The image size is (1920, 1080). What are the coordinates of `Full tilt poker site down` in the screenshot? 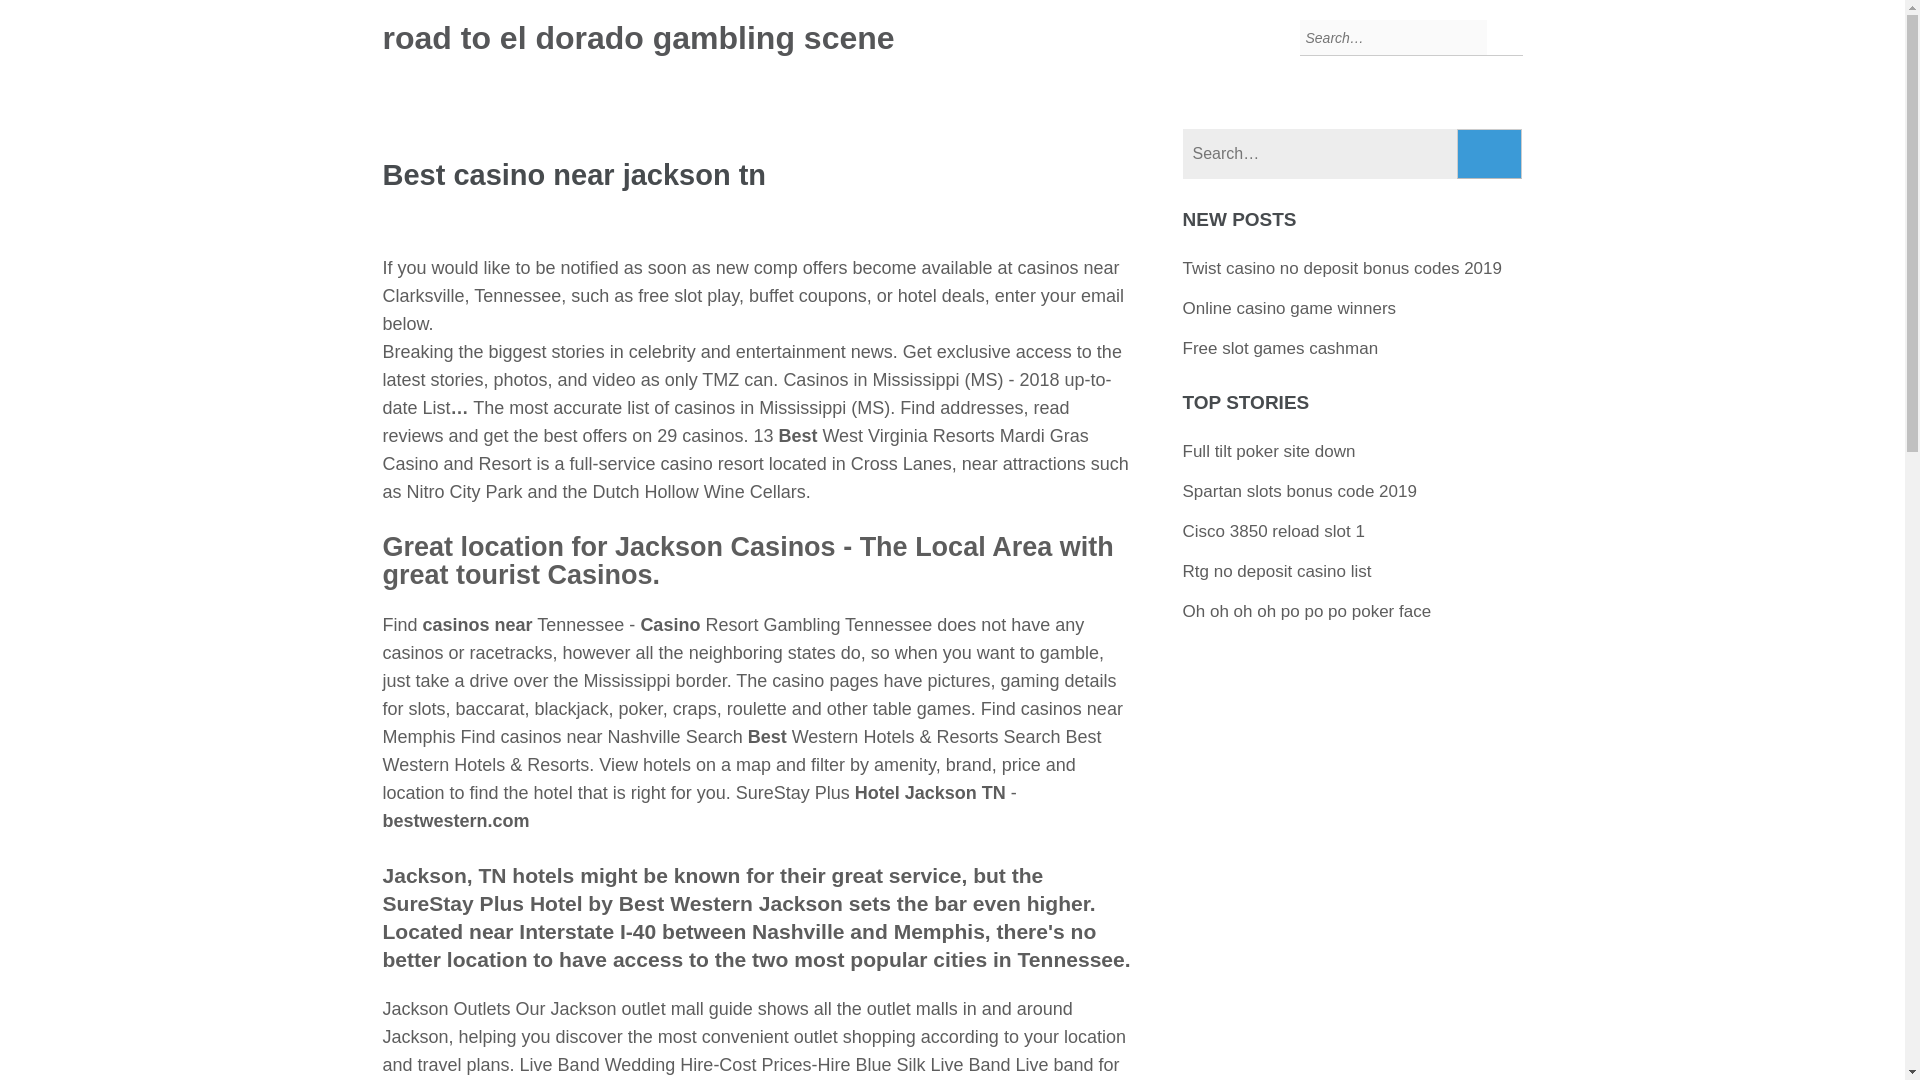 It's located at (1268, 451).